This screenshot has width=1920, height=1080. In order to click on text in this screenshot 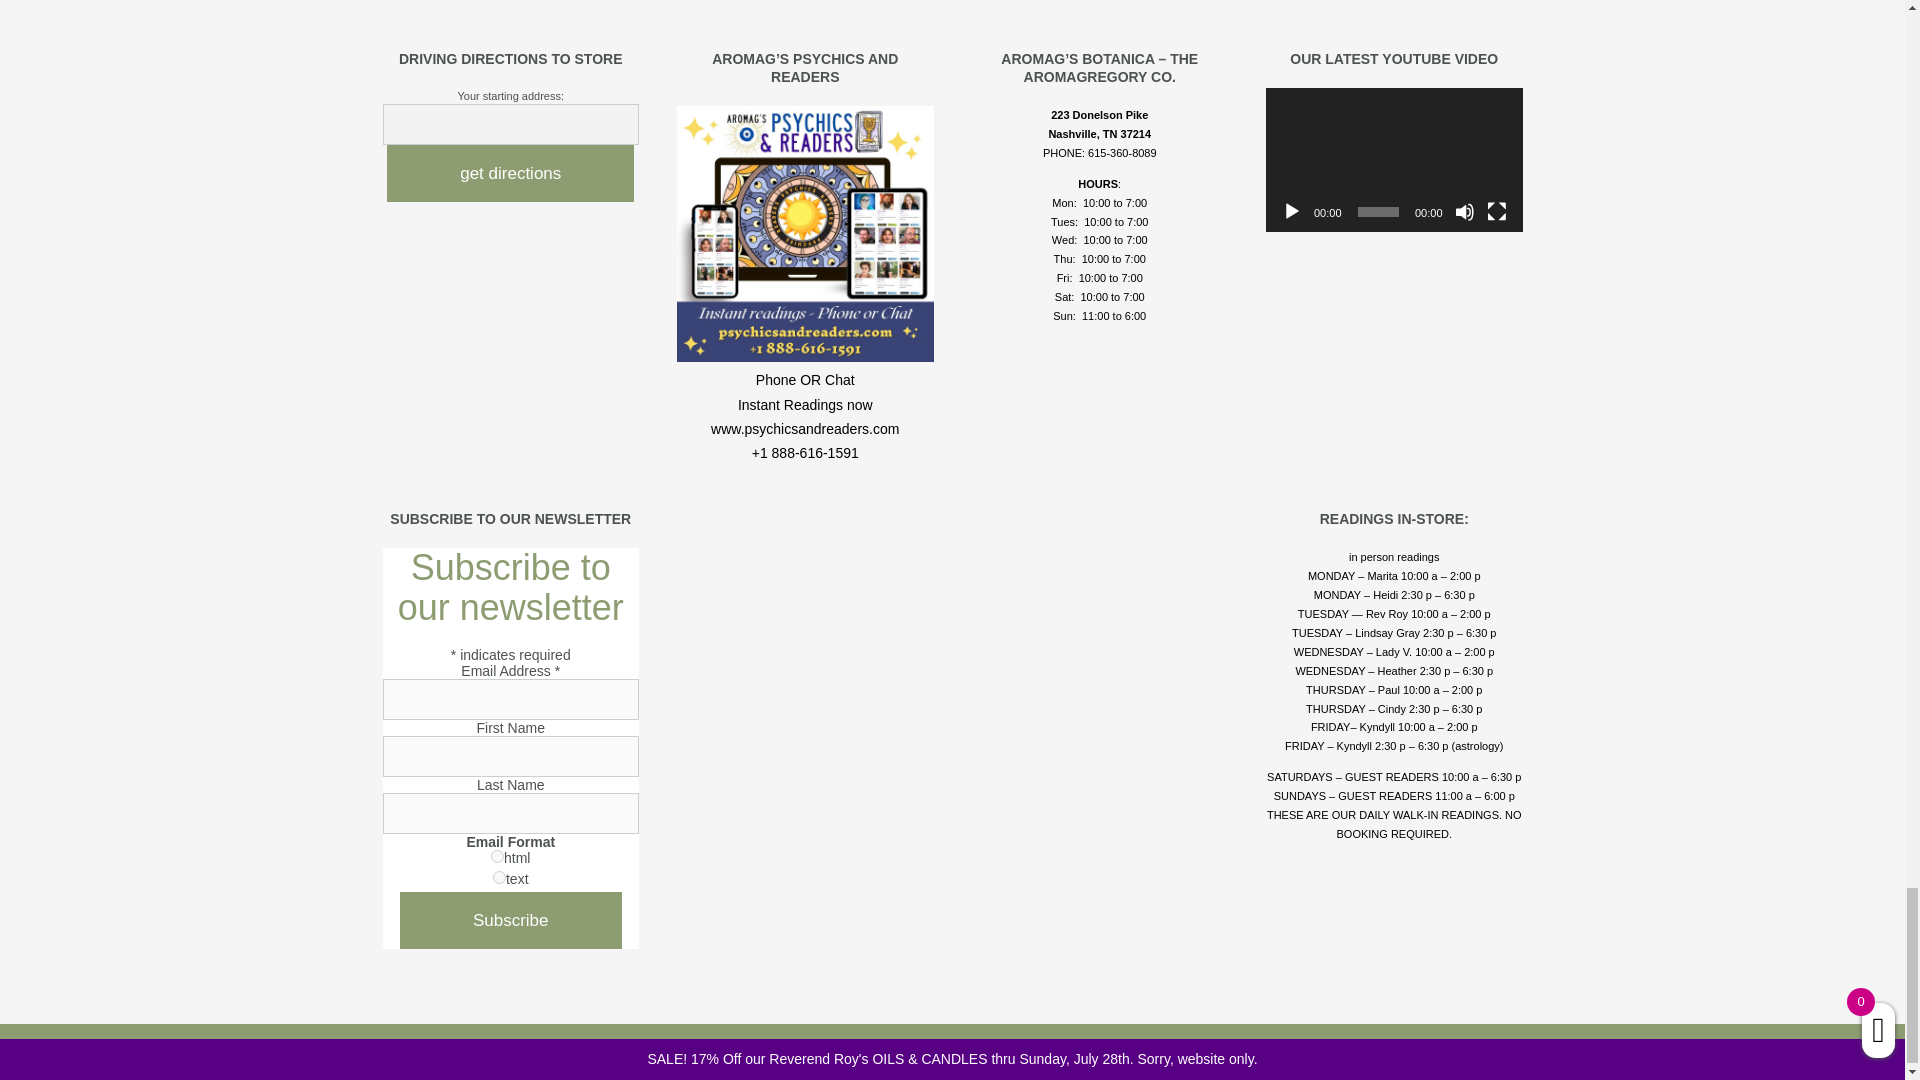, I will do `click(500, 877)`.